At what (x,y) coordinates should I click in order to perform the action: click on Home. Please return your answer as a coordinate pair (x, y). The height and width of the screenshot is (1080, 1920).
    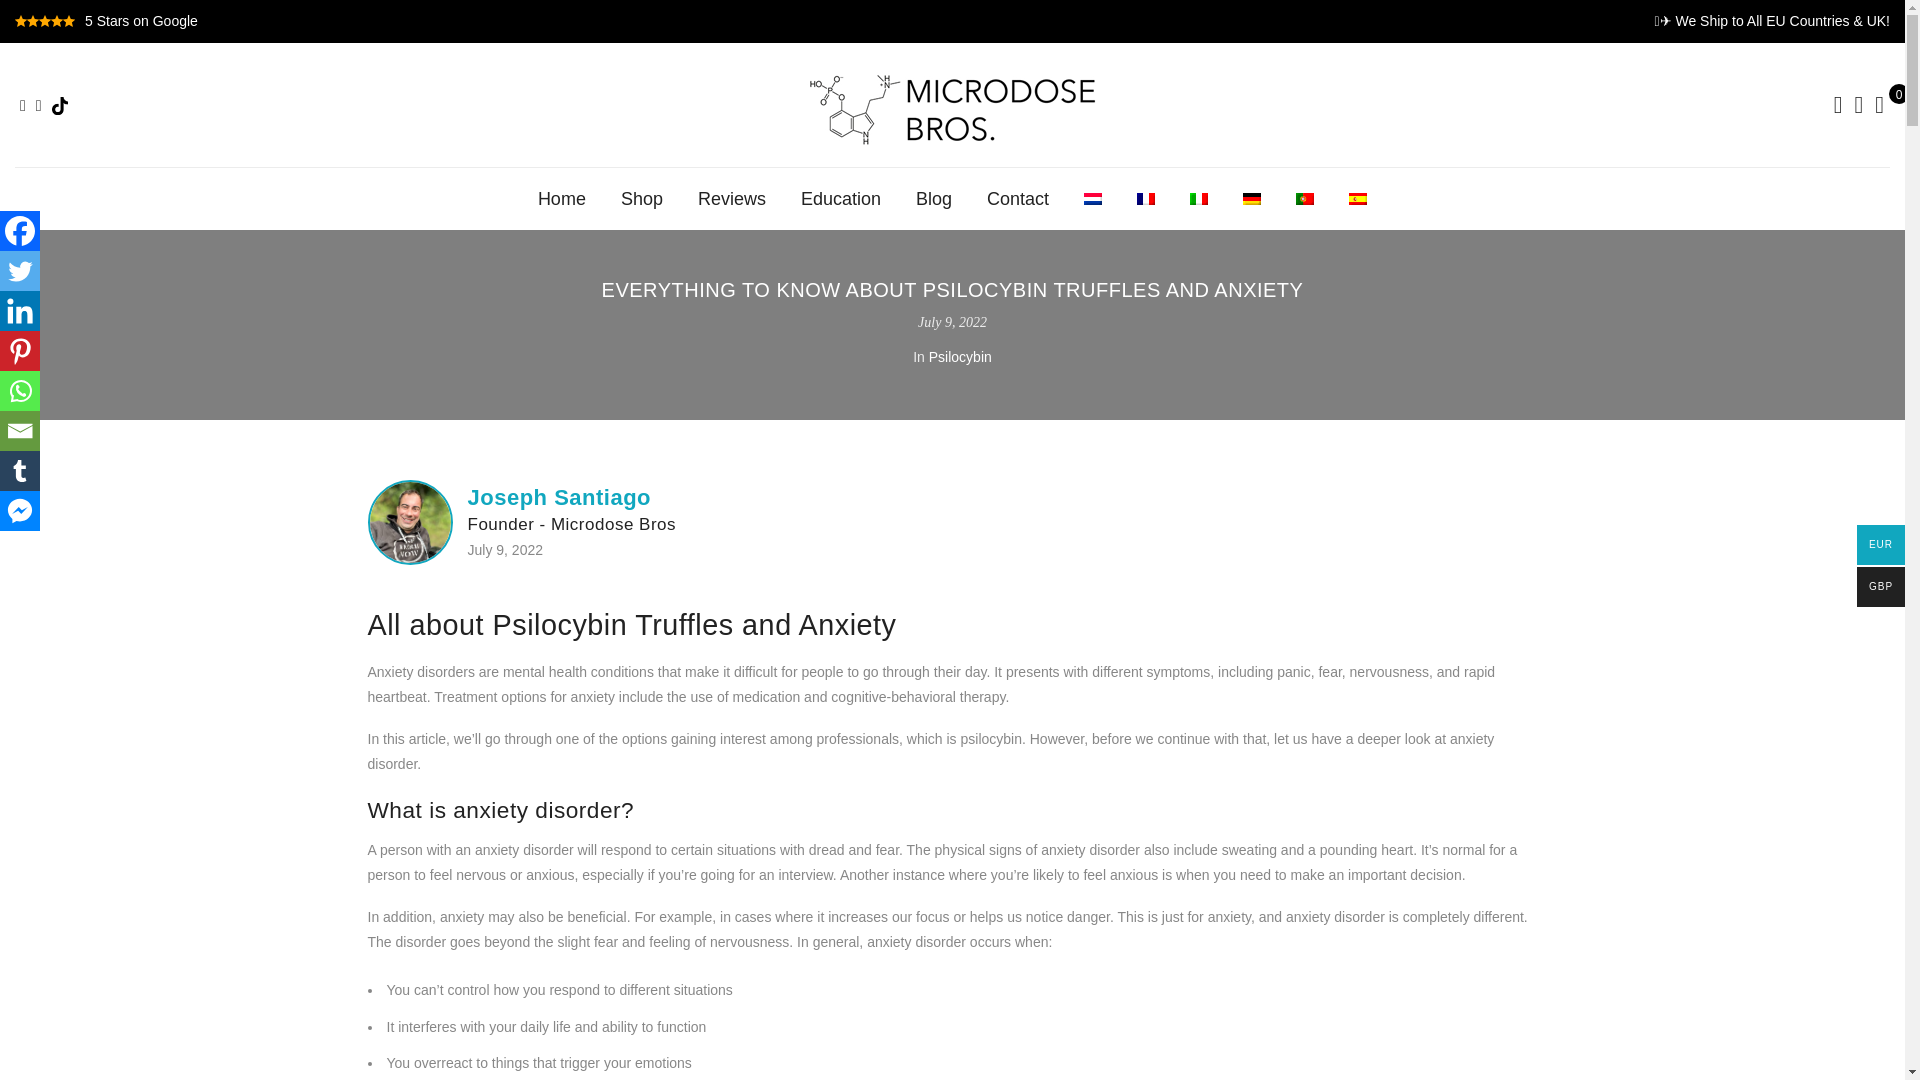
    Looking at the image, I should click on (561, 198).